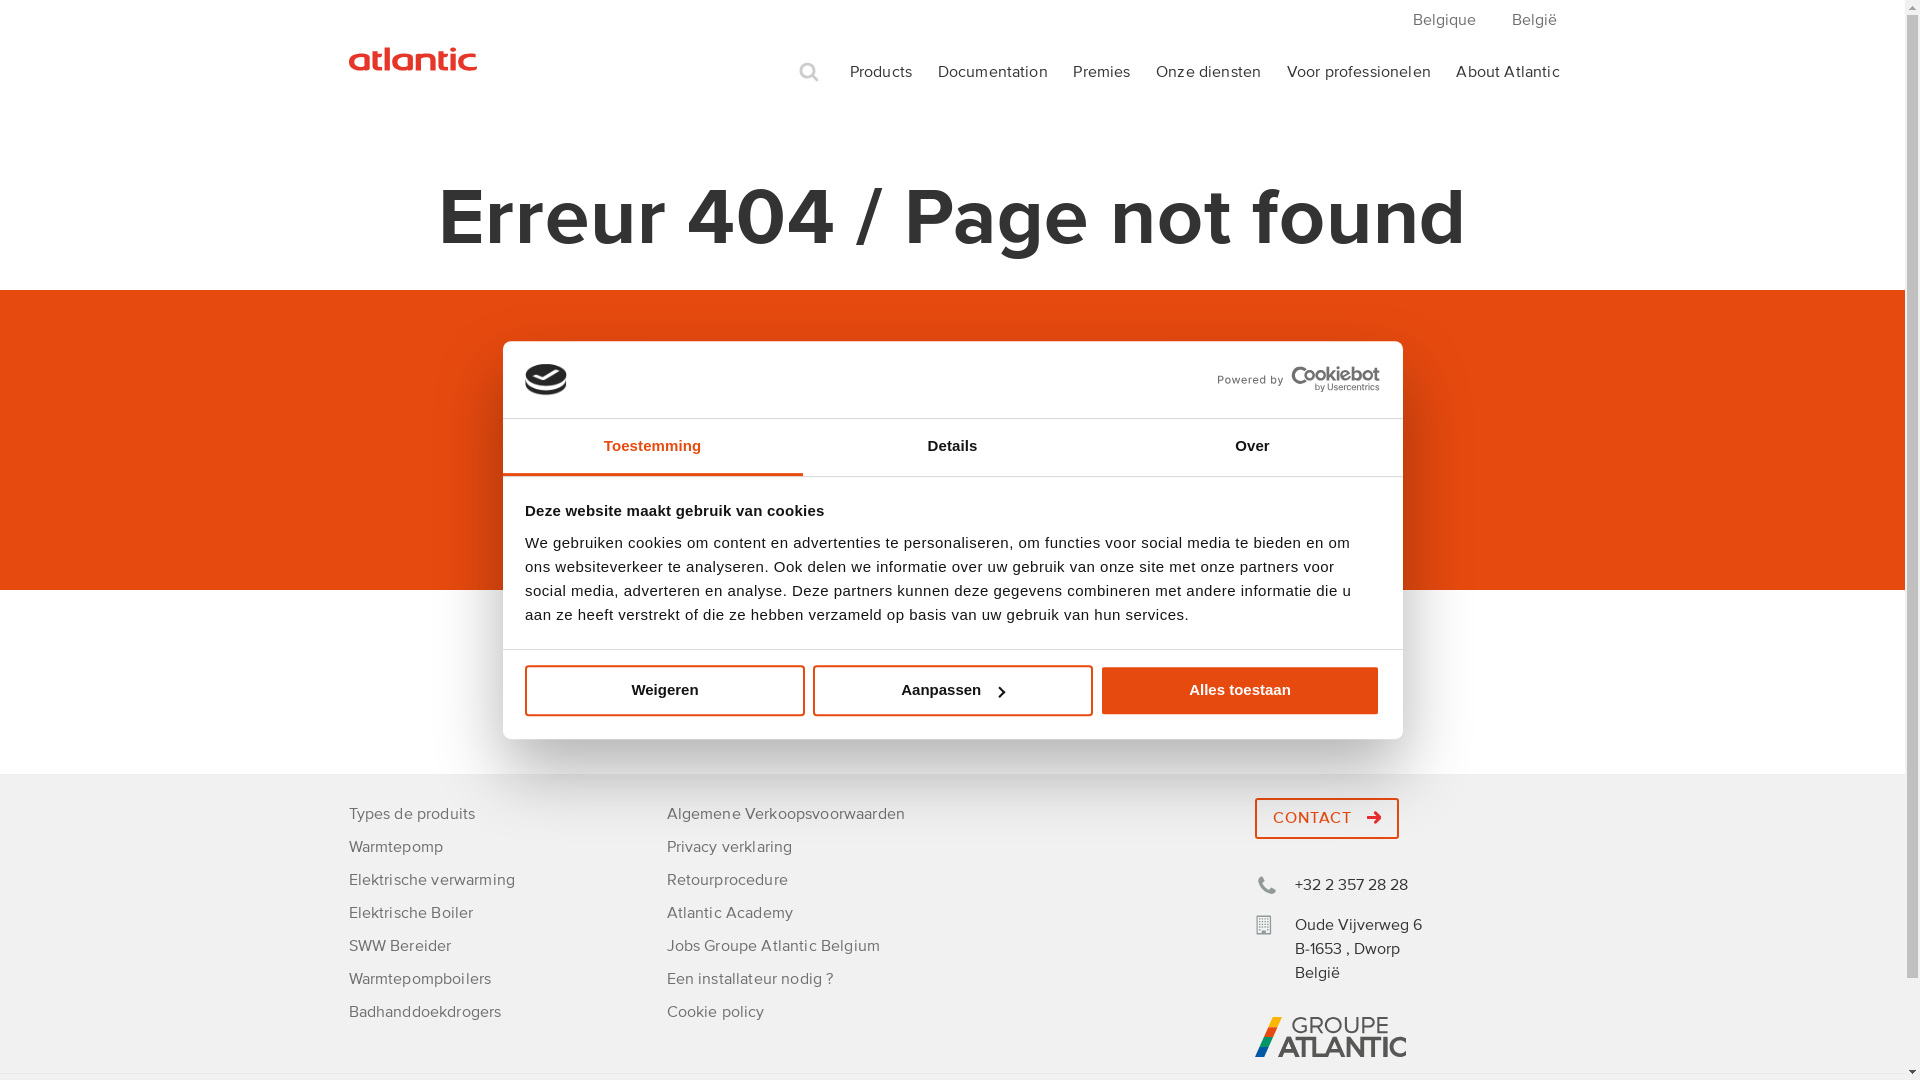 The width and height of the screenshot is (1920, 1080). I want to click on Over, so click(1252, 448).